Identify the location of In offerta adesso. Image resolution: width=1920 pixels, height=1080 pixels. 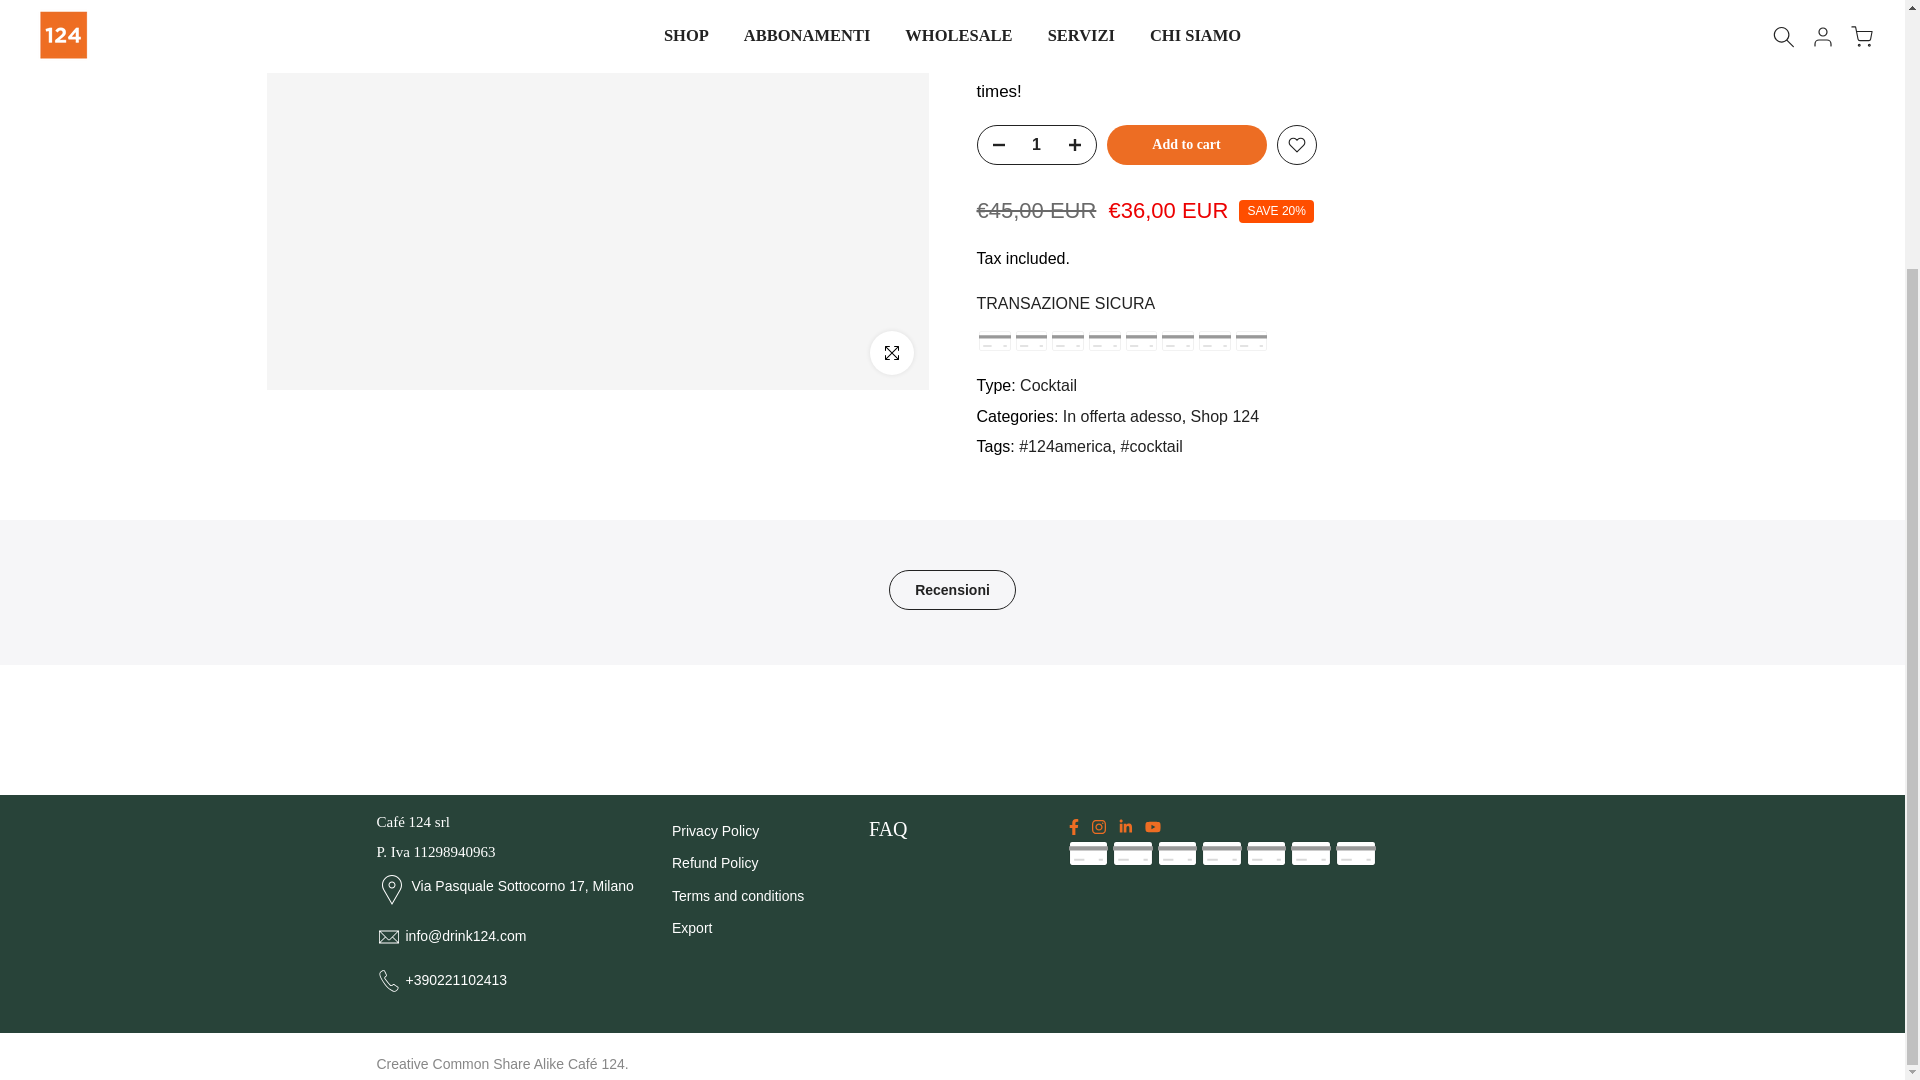
(1122, 411).